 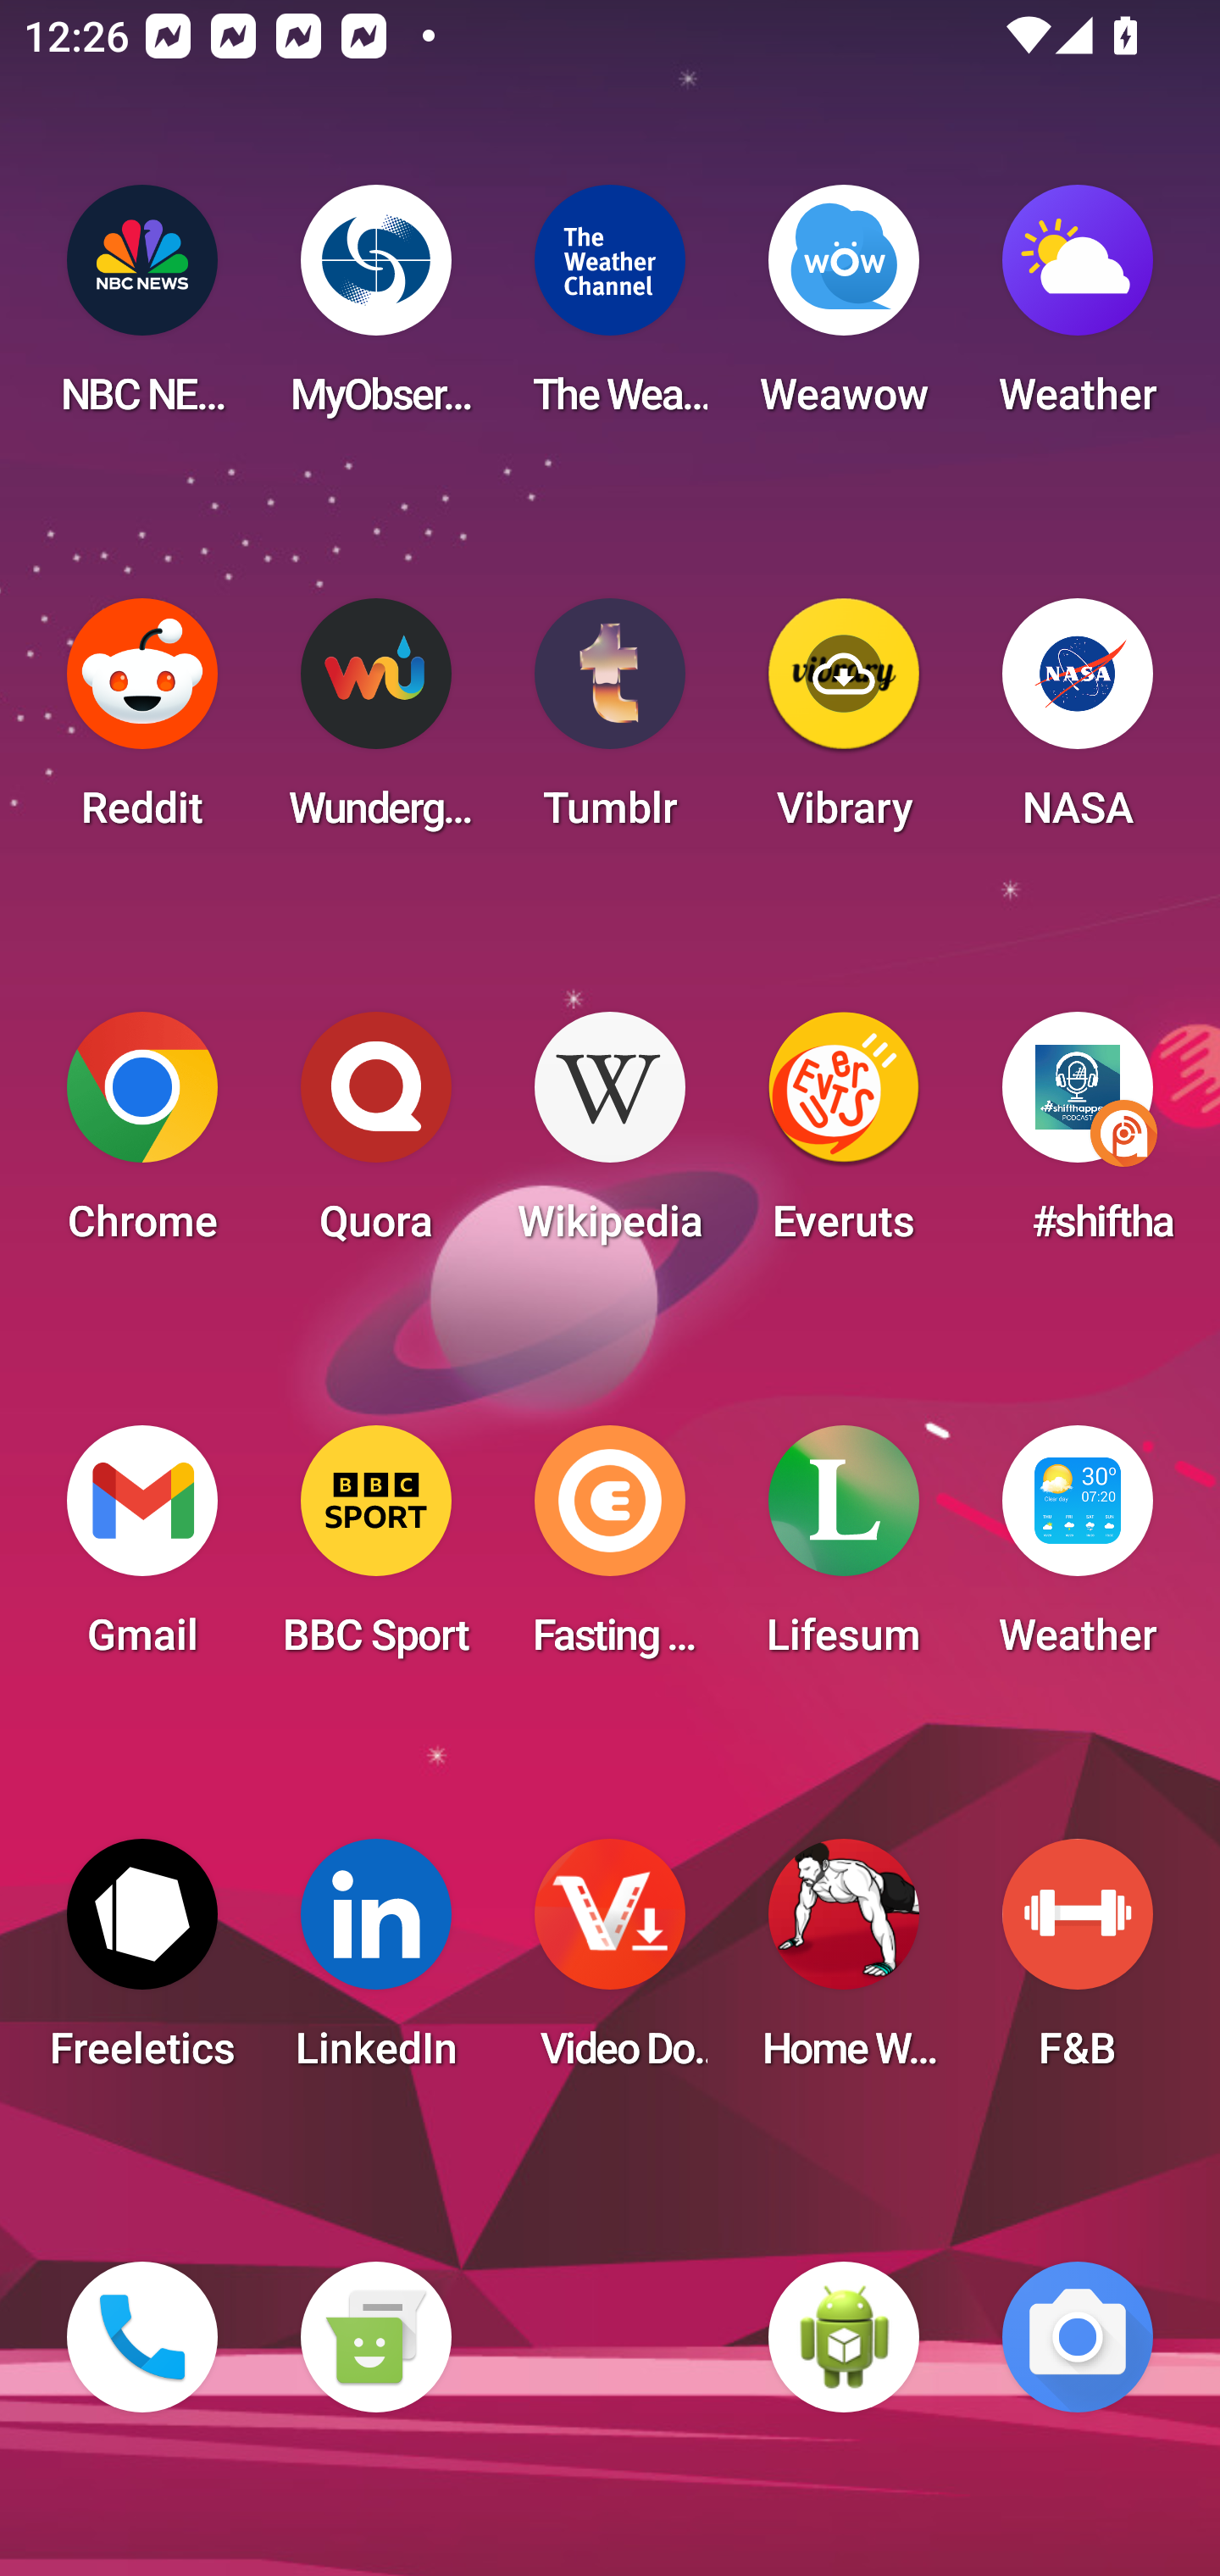 What do you see at coordinates (610, 1551) in the screenshot?
I see `Fasting Coach` at bounding box center [610, 1551].